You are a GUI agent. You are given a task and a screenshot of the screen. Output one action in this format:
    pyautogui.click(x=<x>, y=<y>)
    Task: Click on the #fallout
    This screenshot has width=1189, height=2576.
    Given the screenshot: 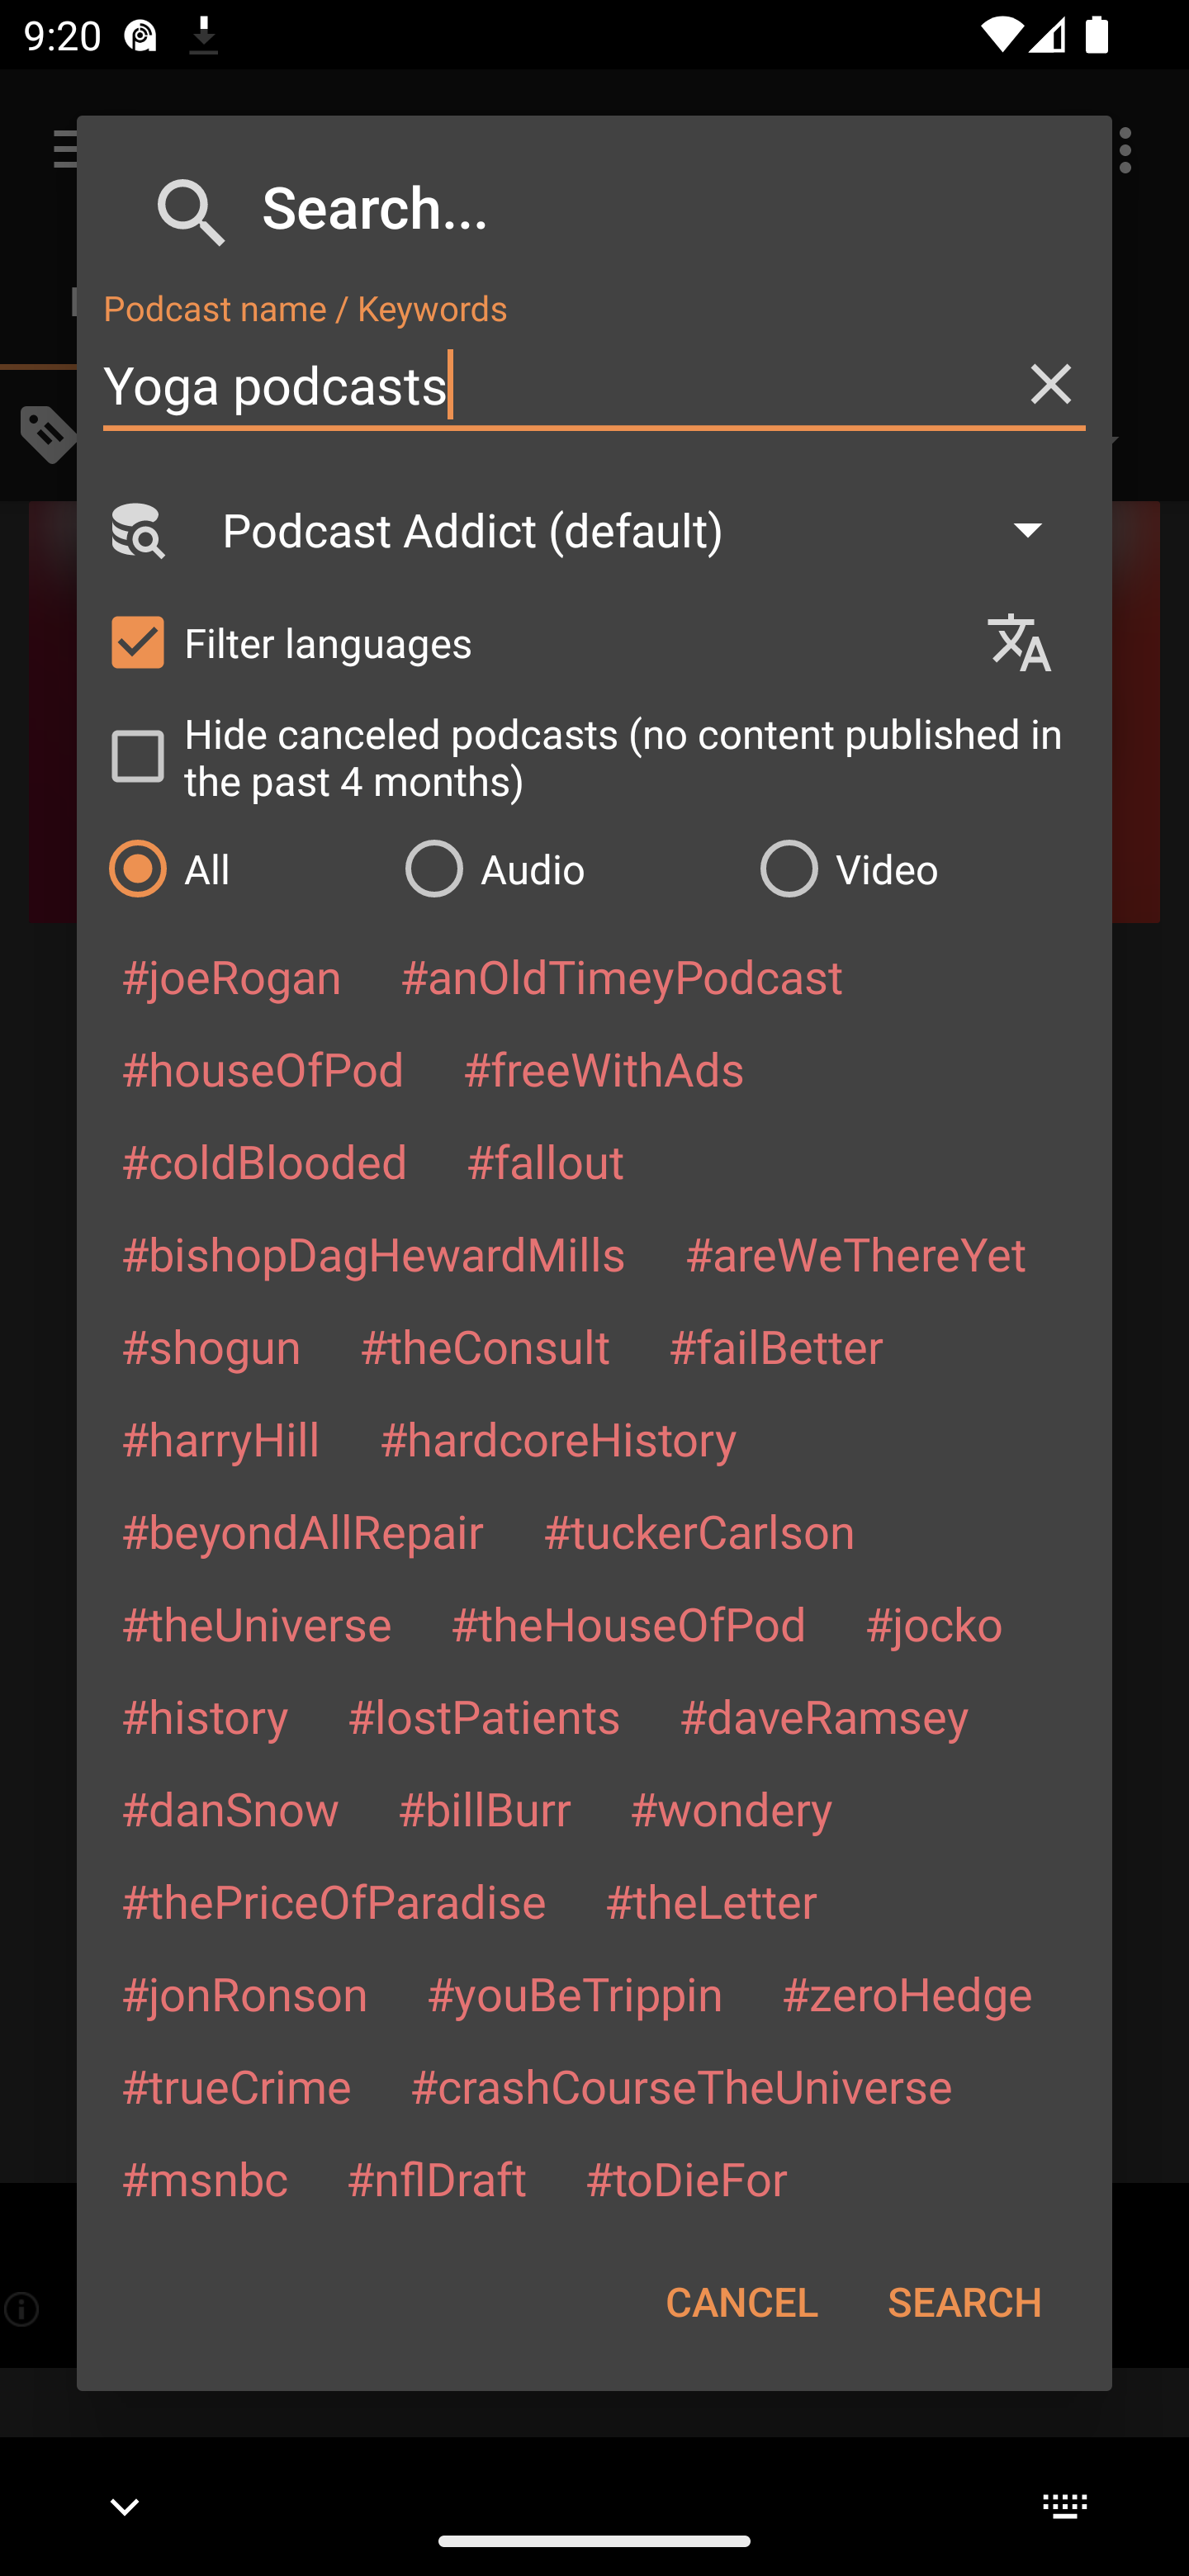 What is the action you would take?
    pyautogui.click(x=545, y=1160)
    